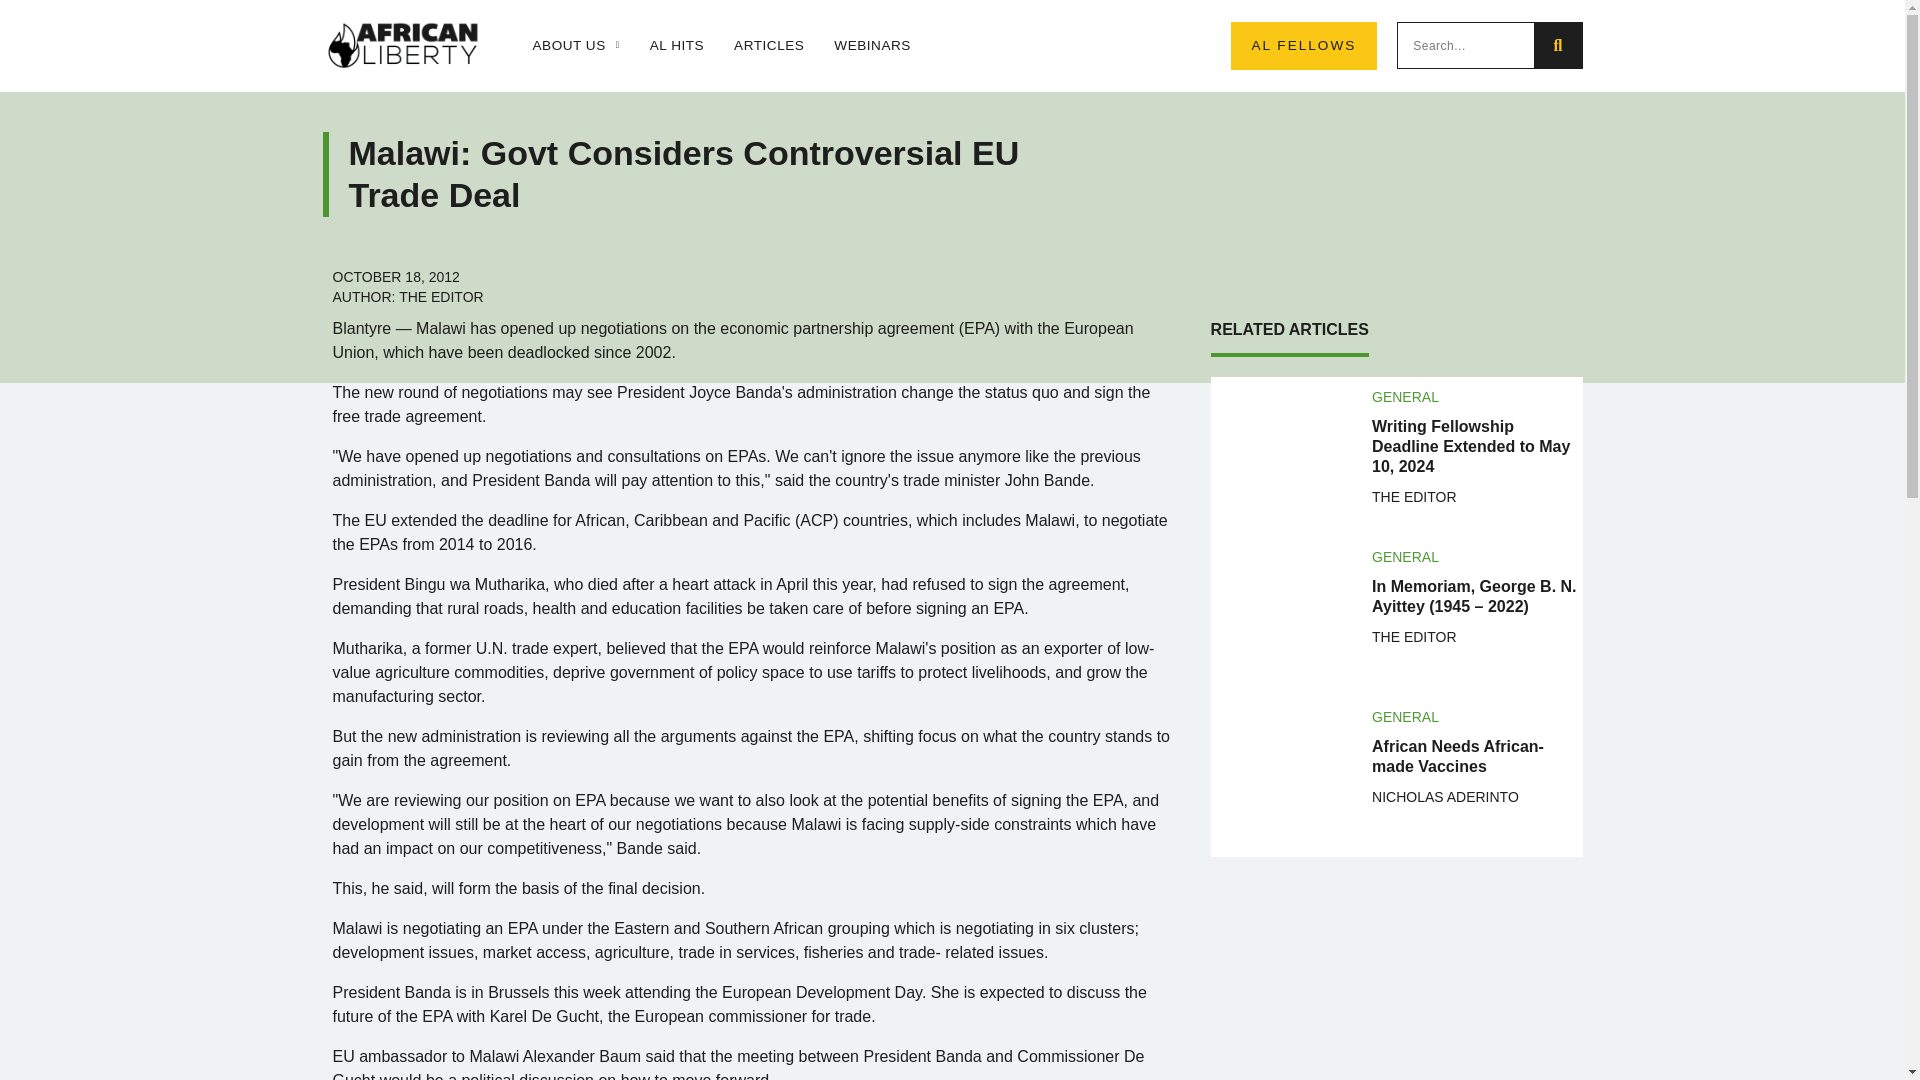 This screenshot has height=1080, width=1920. Describe the element at coordinates (677, 46) in the screenshot. I see `AL HITS` at that location.